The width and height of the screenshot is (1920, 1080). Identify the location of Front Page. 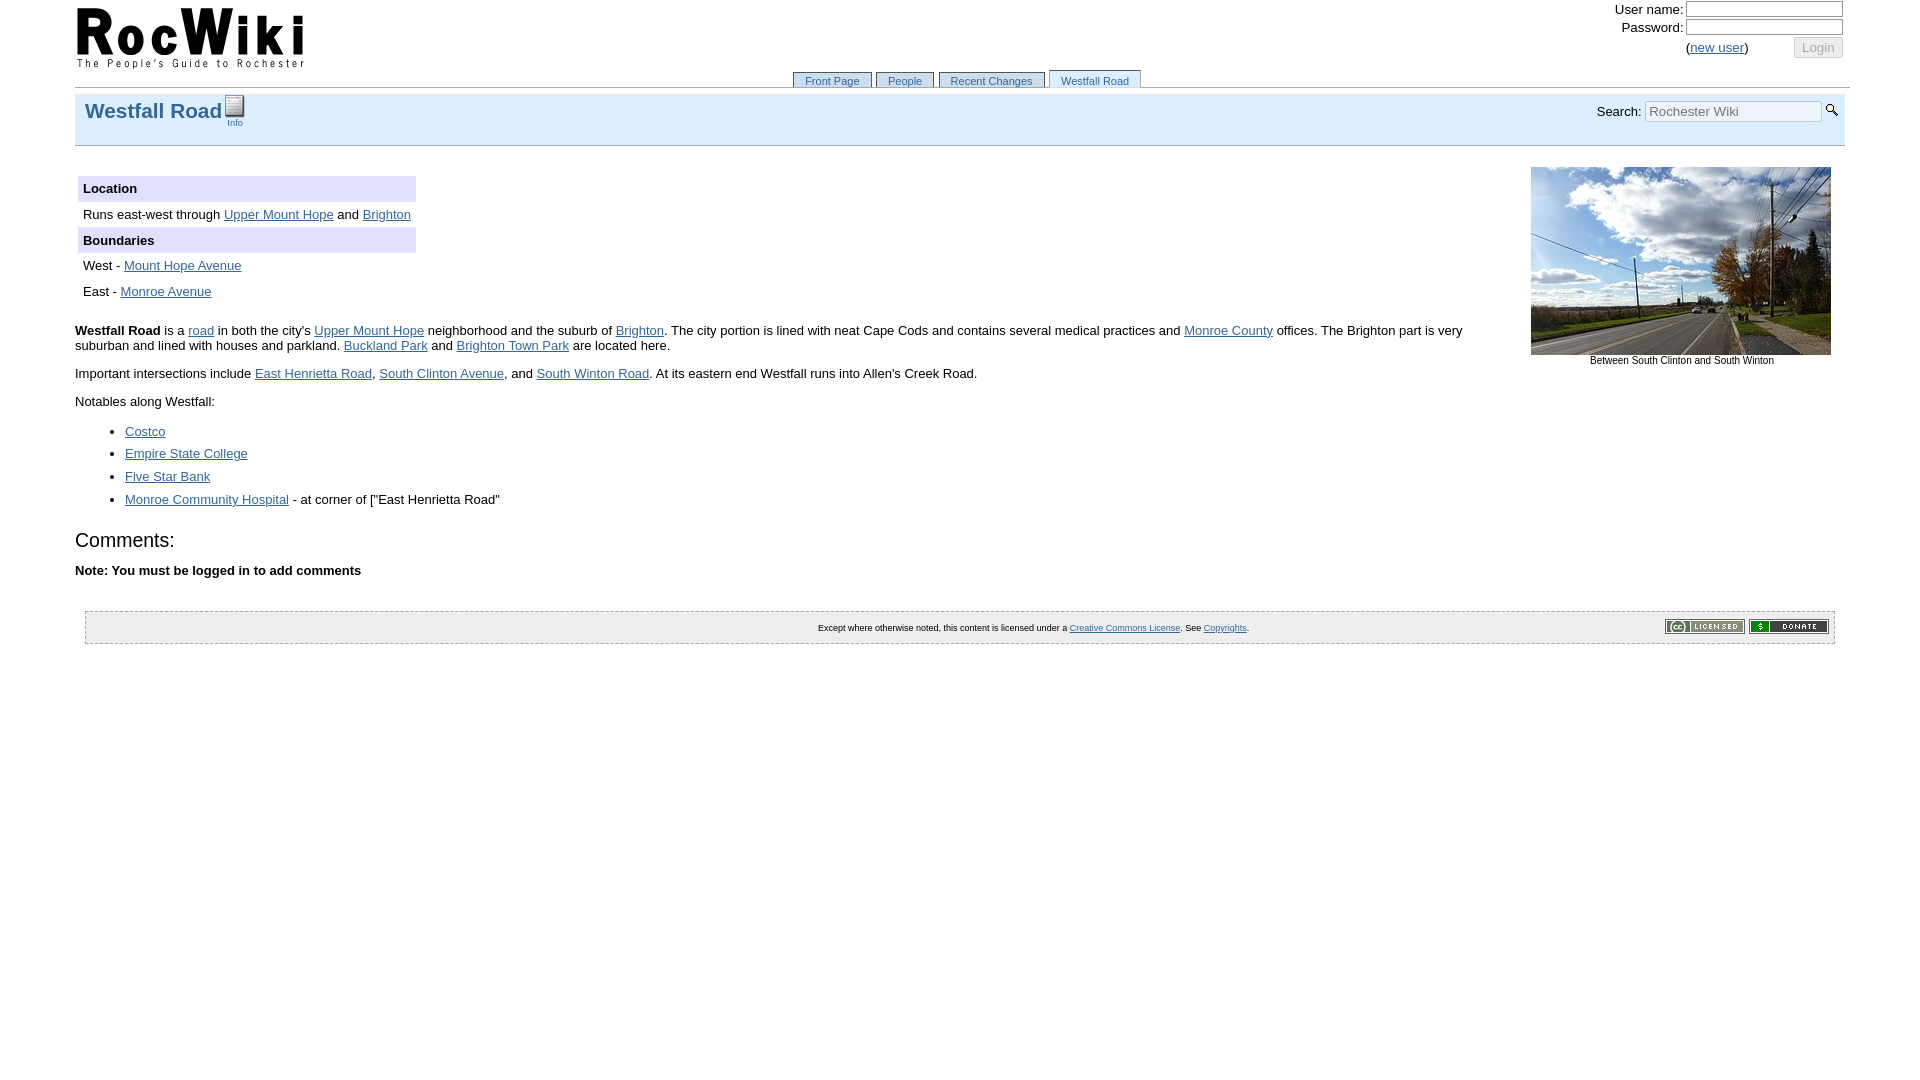
(832, 80).